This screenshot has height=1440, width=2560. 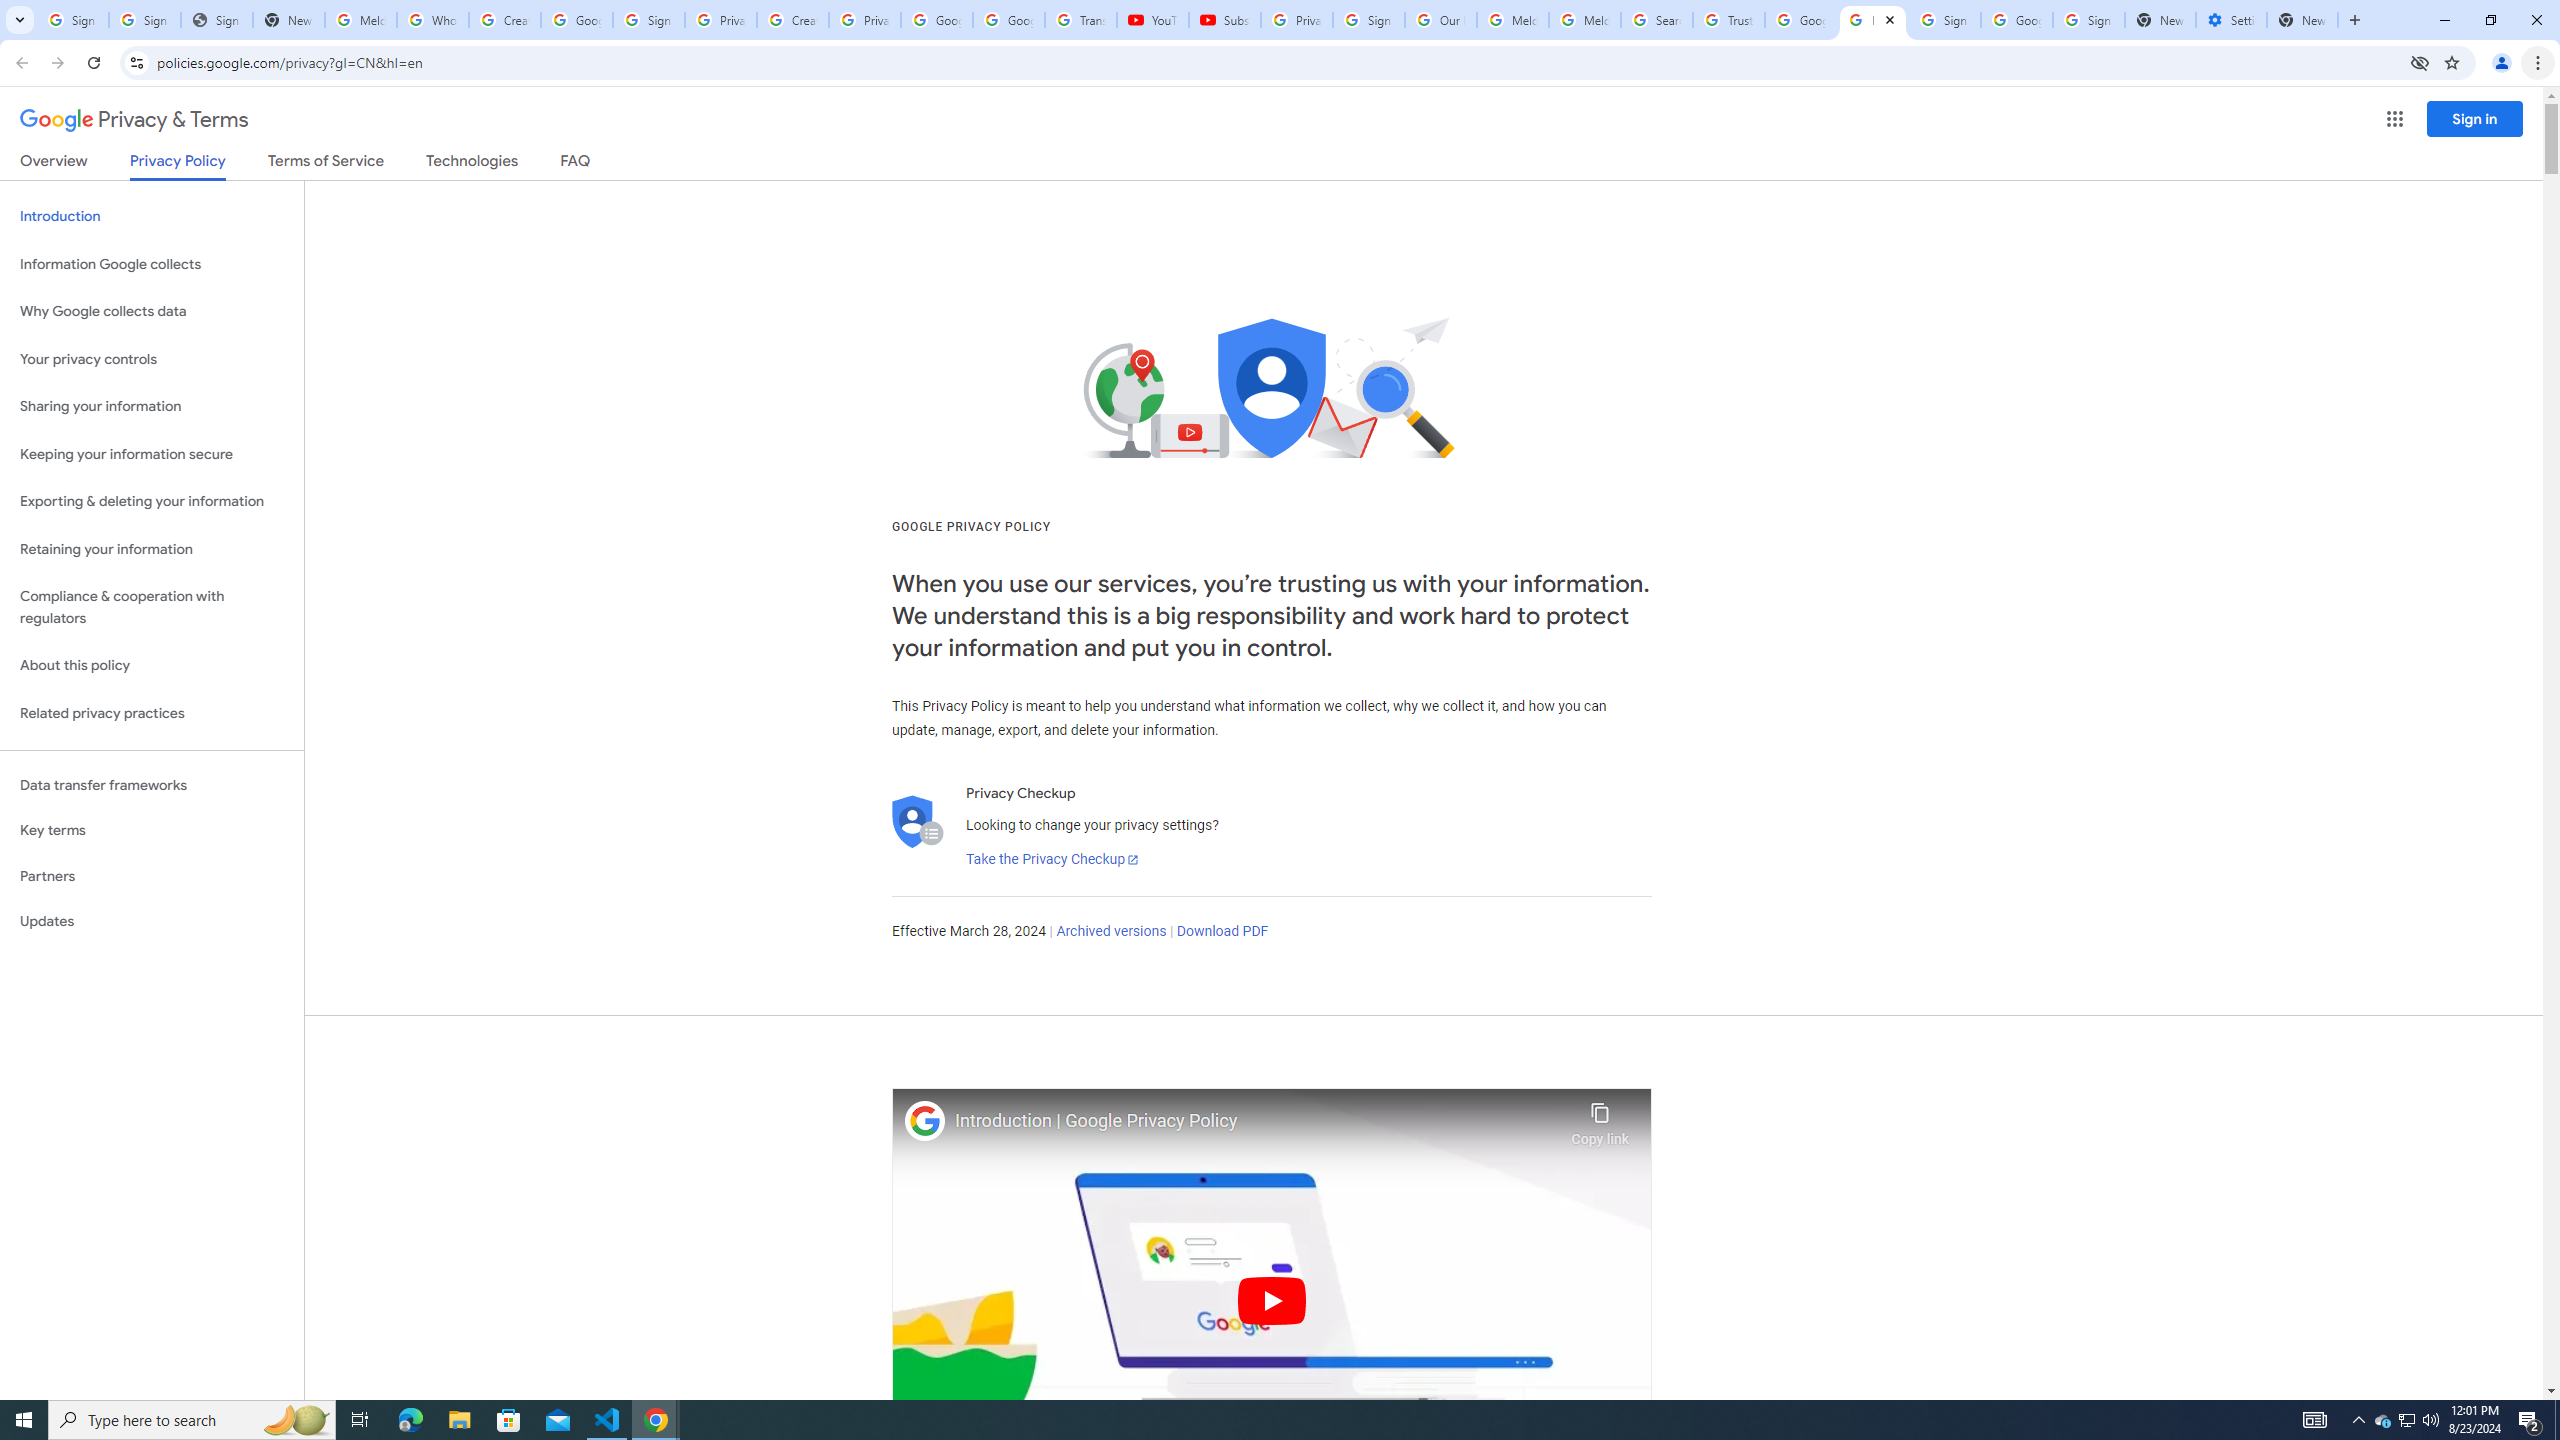 What do you see at coordinates (2230, 20) in the screenshot?
I see `Settings - Addresses and more` at bounding box center [2230, 20].